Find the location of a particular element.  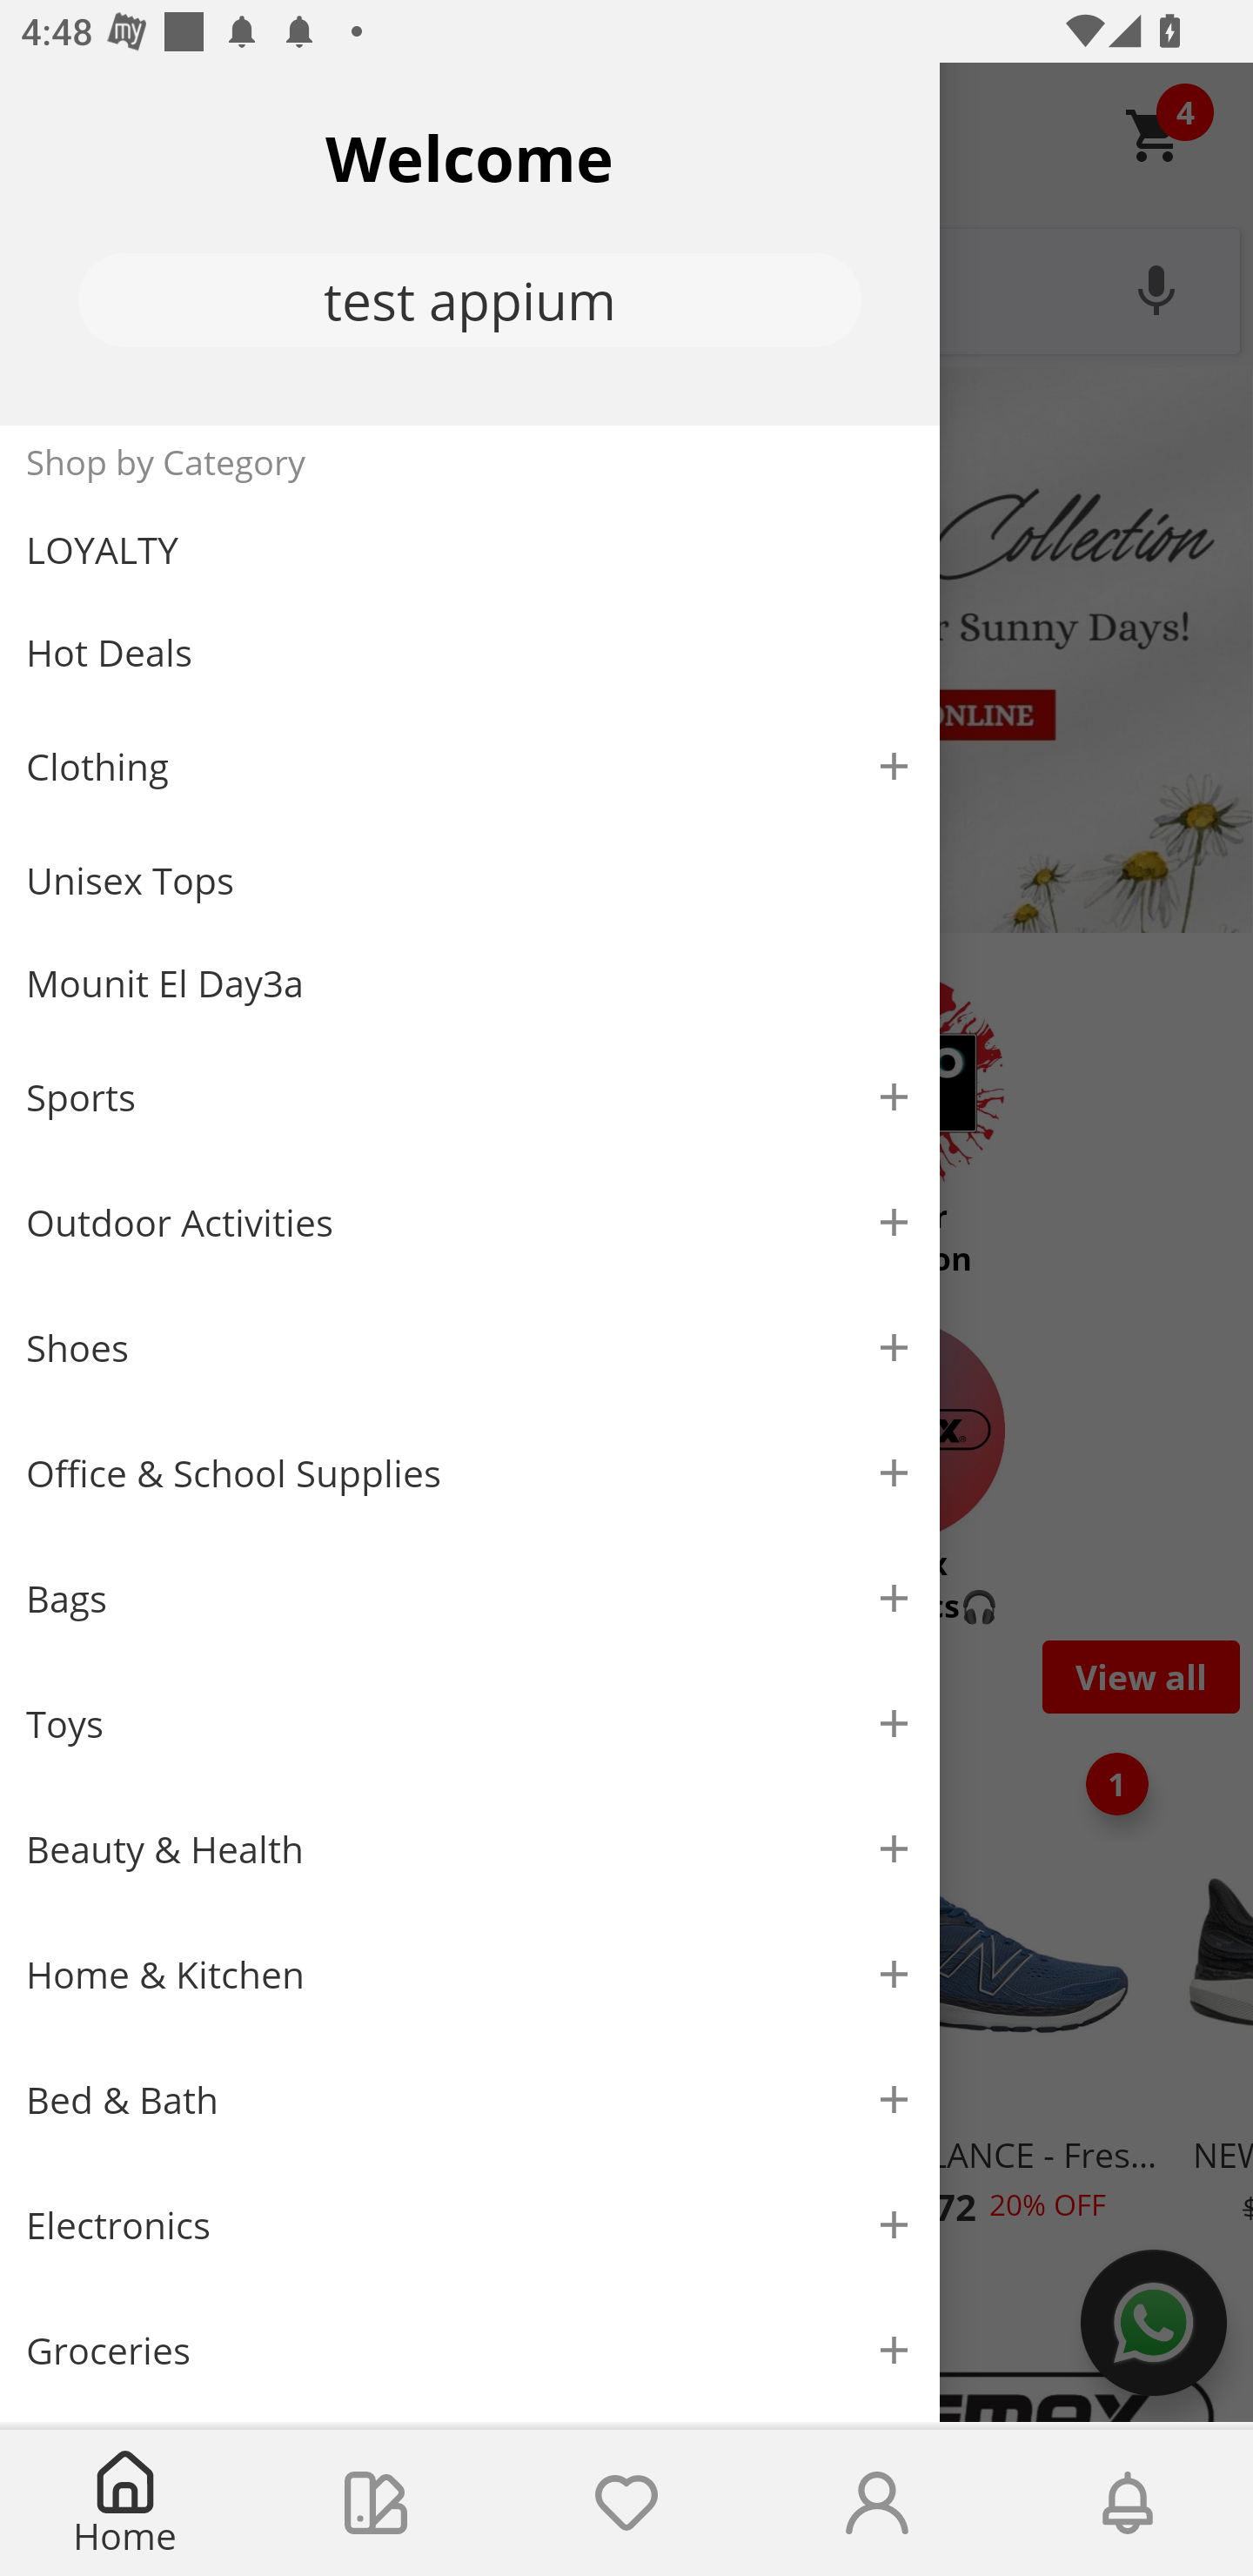

Beauty & Health is located at coordinates (470, 1849).